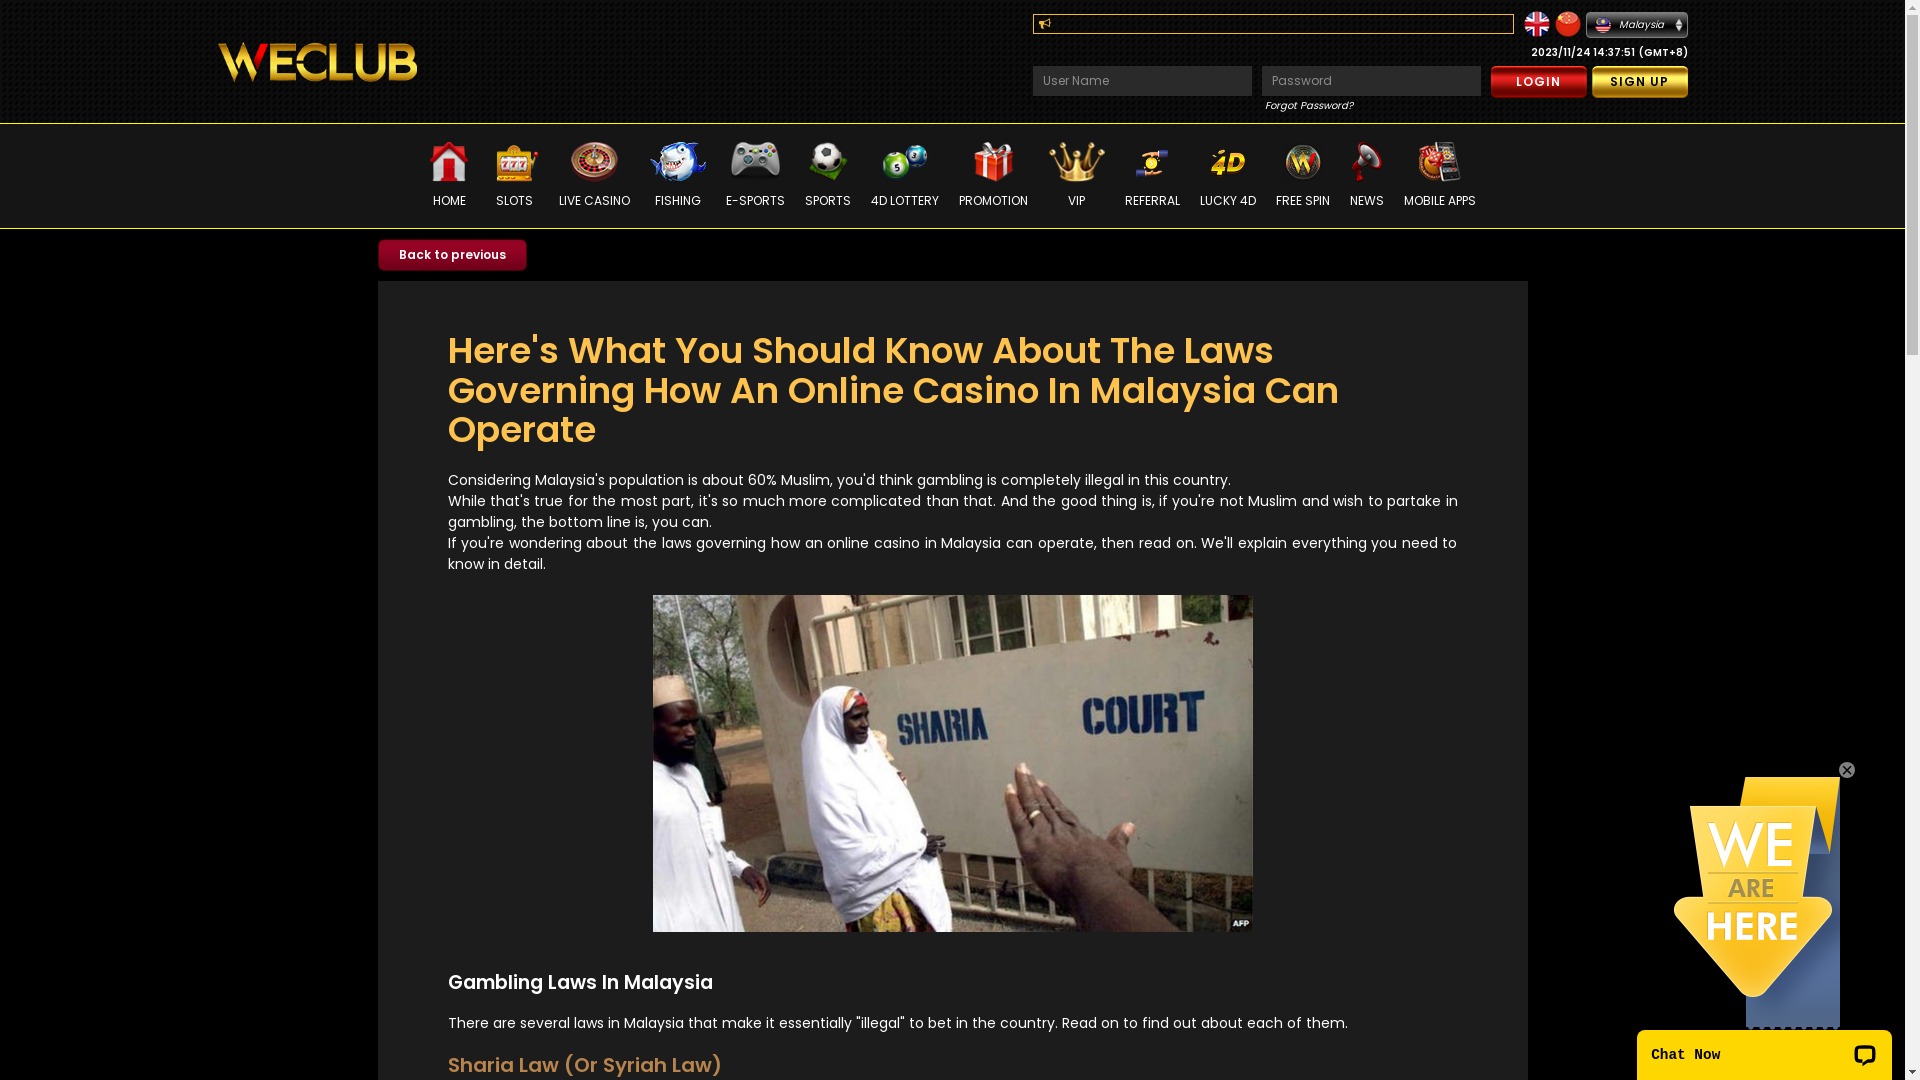 The image size is (1920, 1080). I want to click on HOME, so click(449, 176).